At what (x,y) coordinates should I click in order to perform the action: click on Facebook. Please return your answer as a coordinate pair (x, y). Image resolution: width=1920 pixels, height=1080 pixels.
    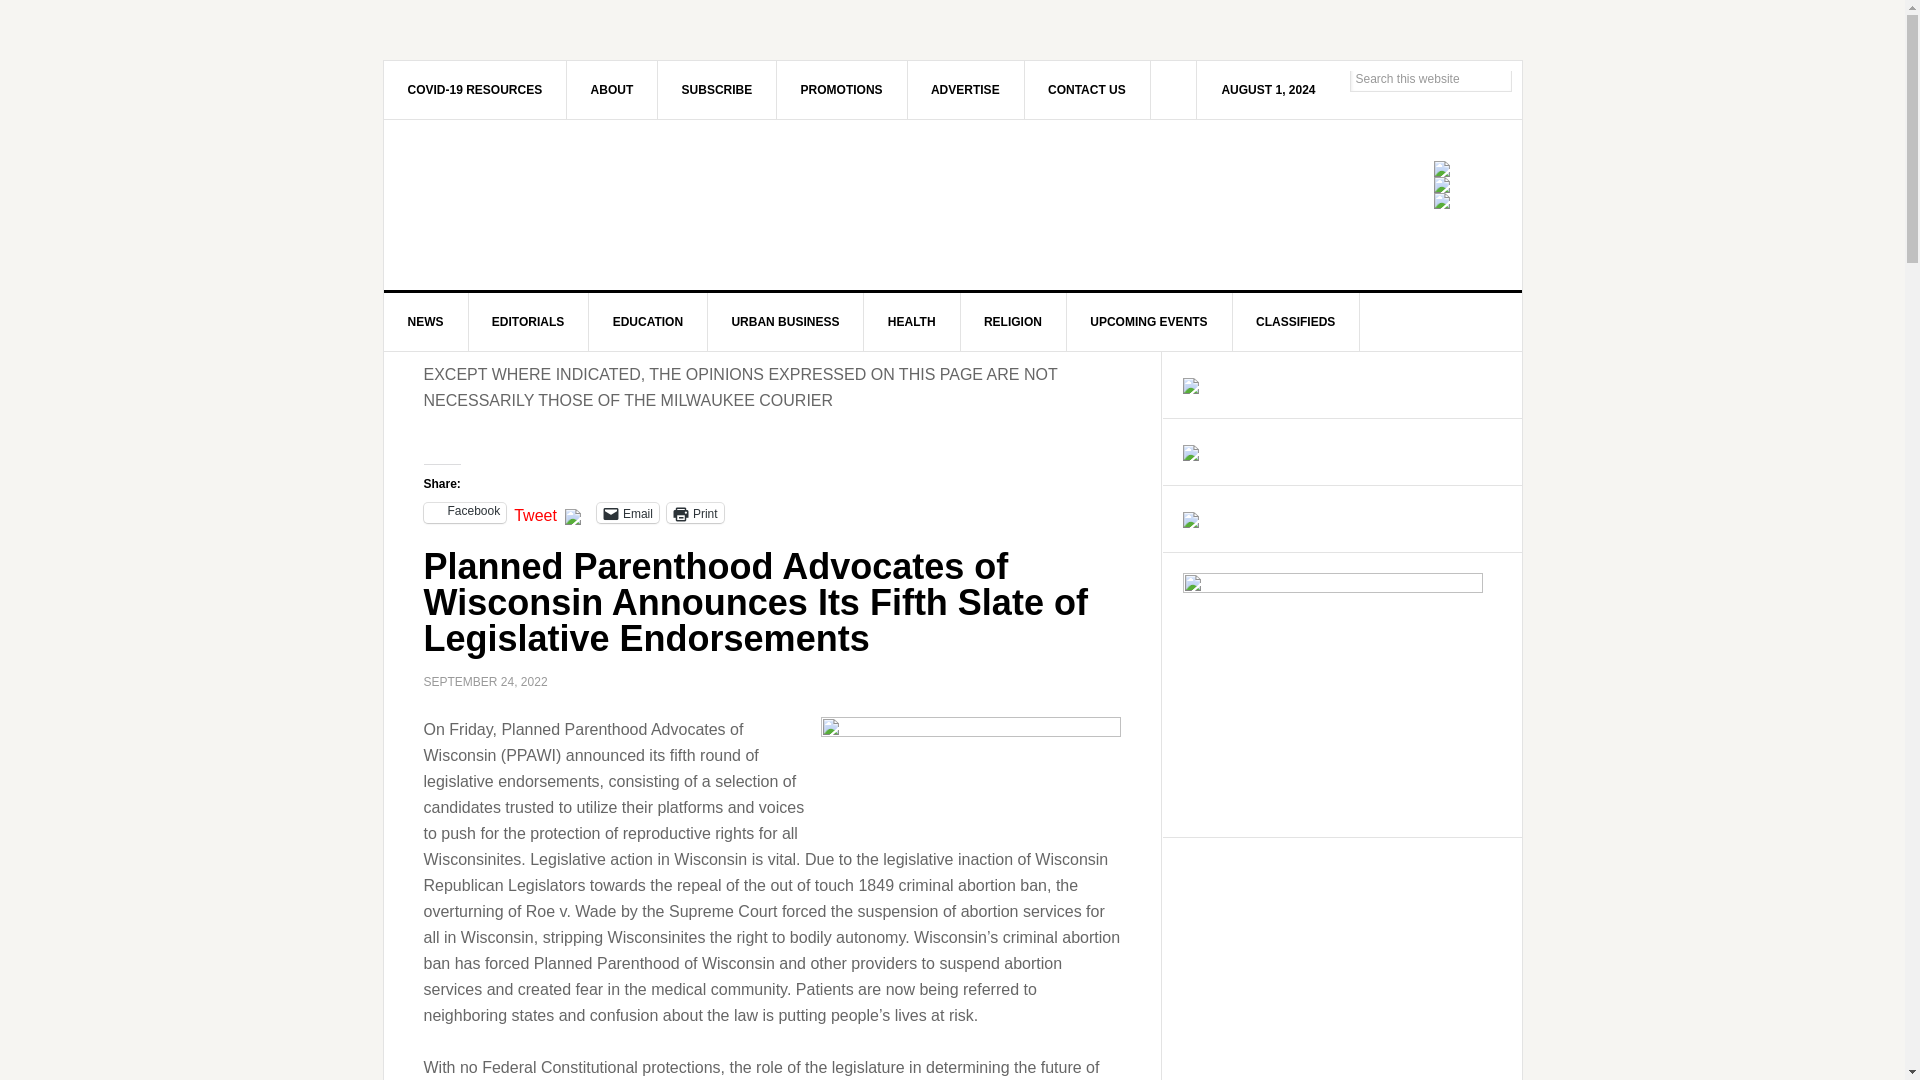
    Looking at the image, I should click on (465, 512).